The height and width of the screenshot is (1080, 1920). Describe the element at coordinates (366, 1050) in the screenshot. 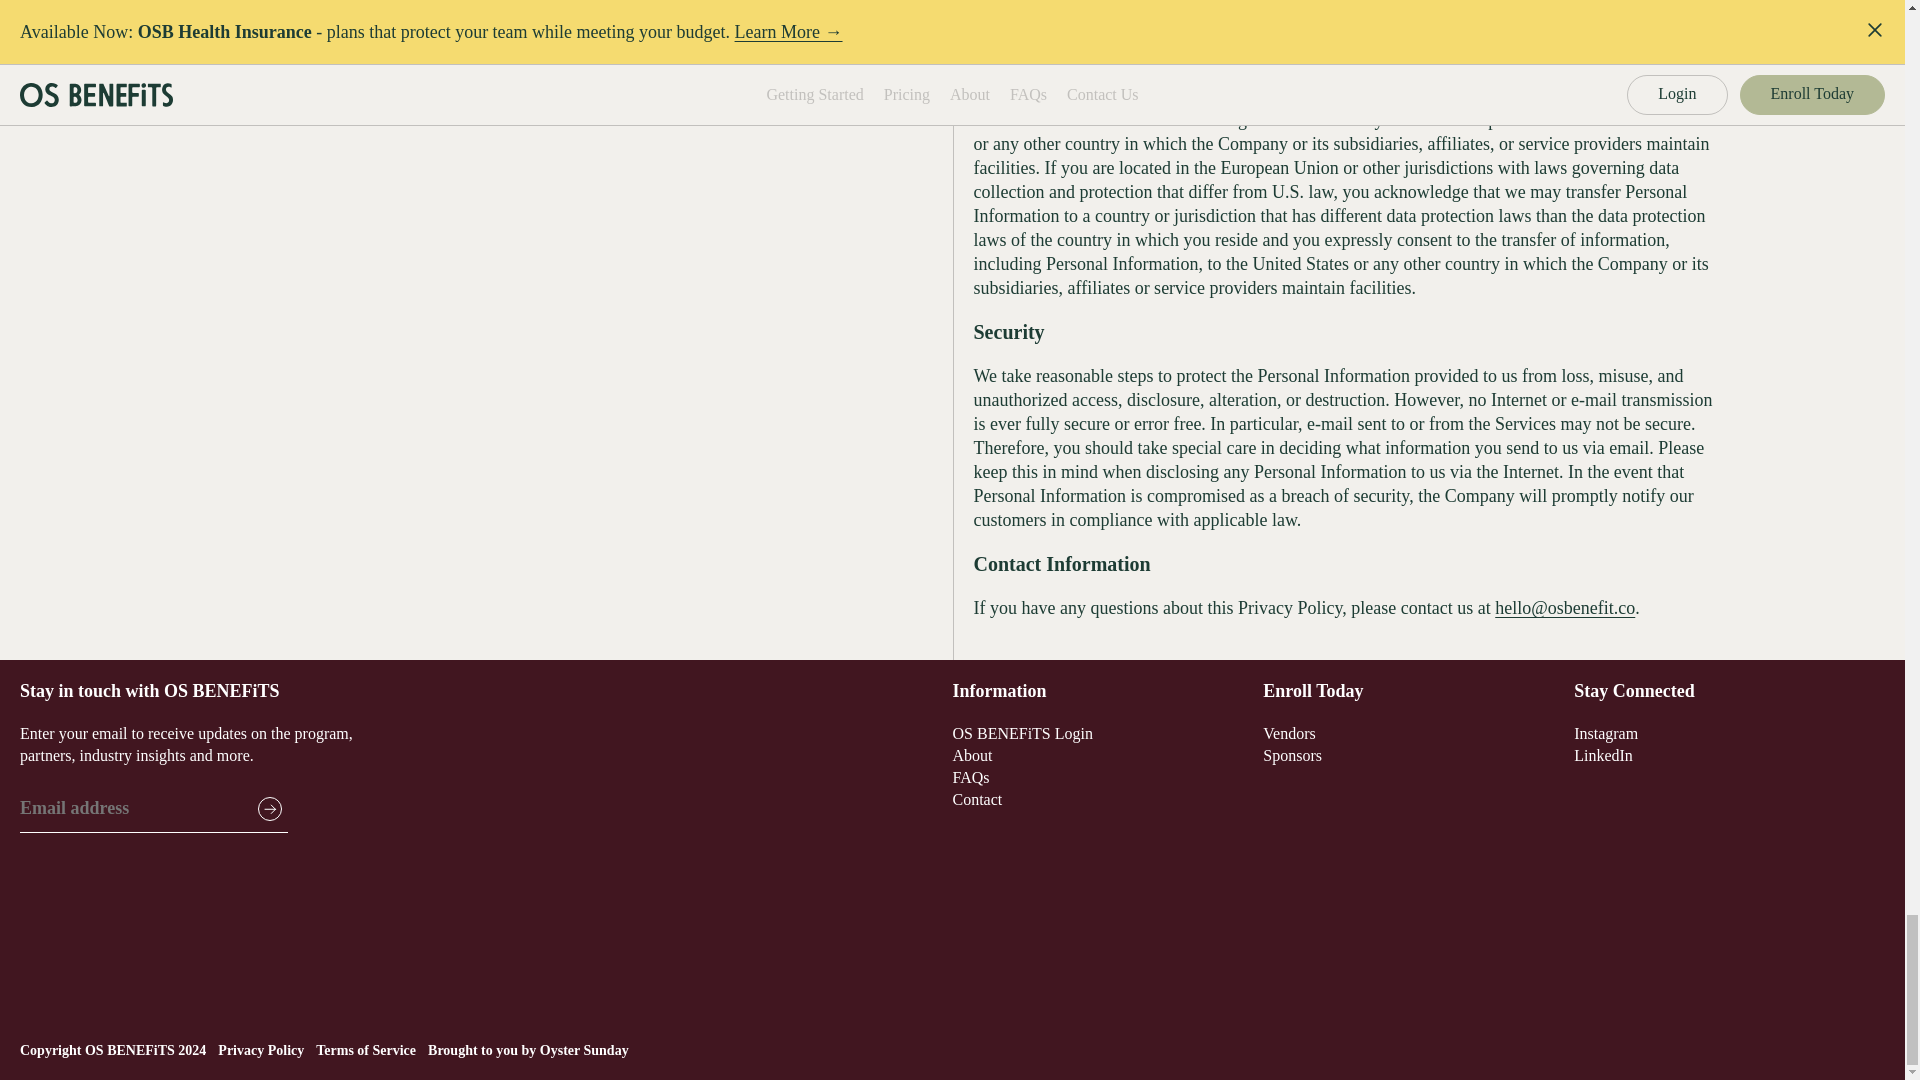

I see `Terms of Service` at that location.